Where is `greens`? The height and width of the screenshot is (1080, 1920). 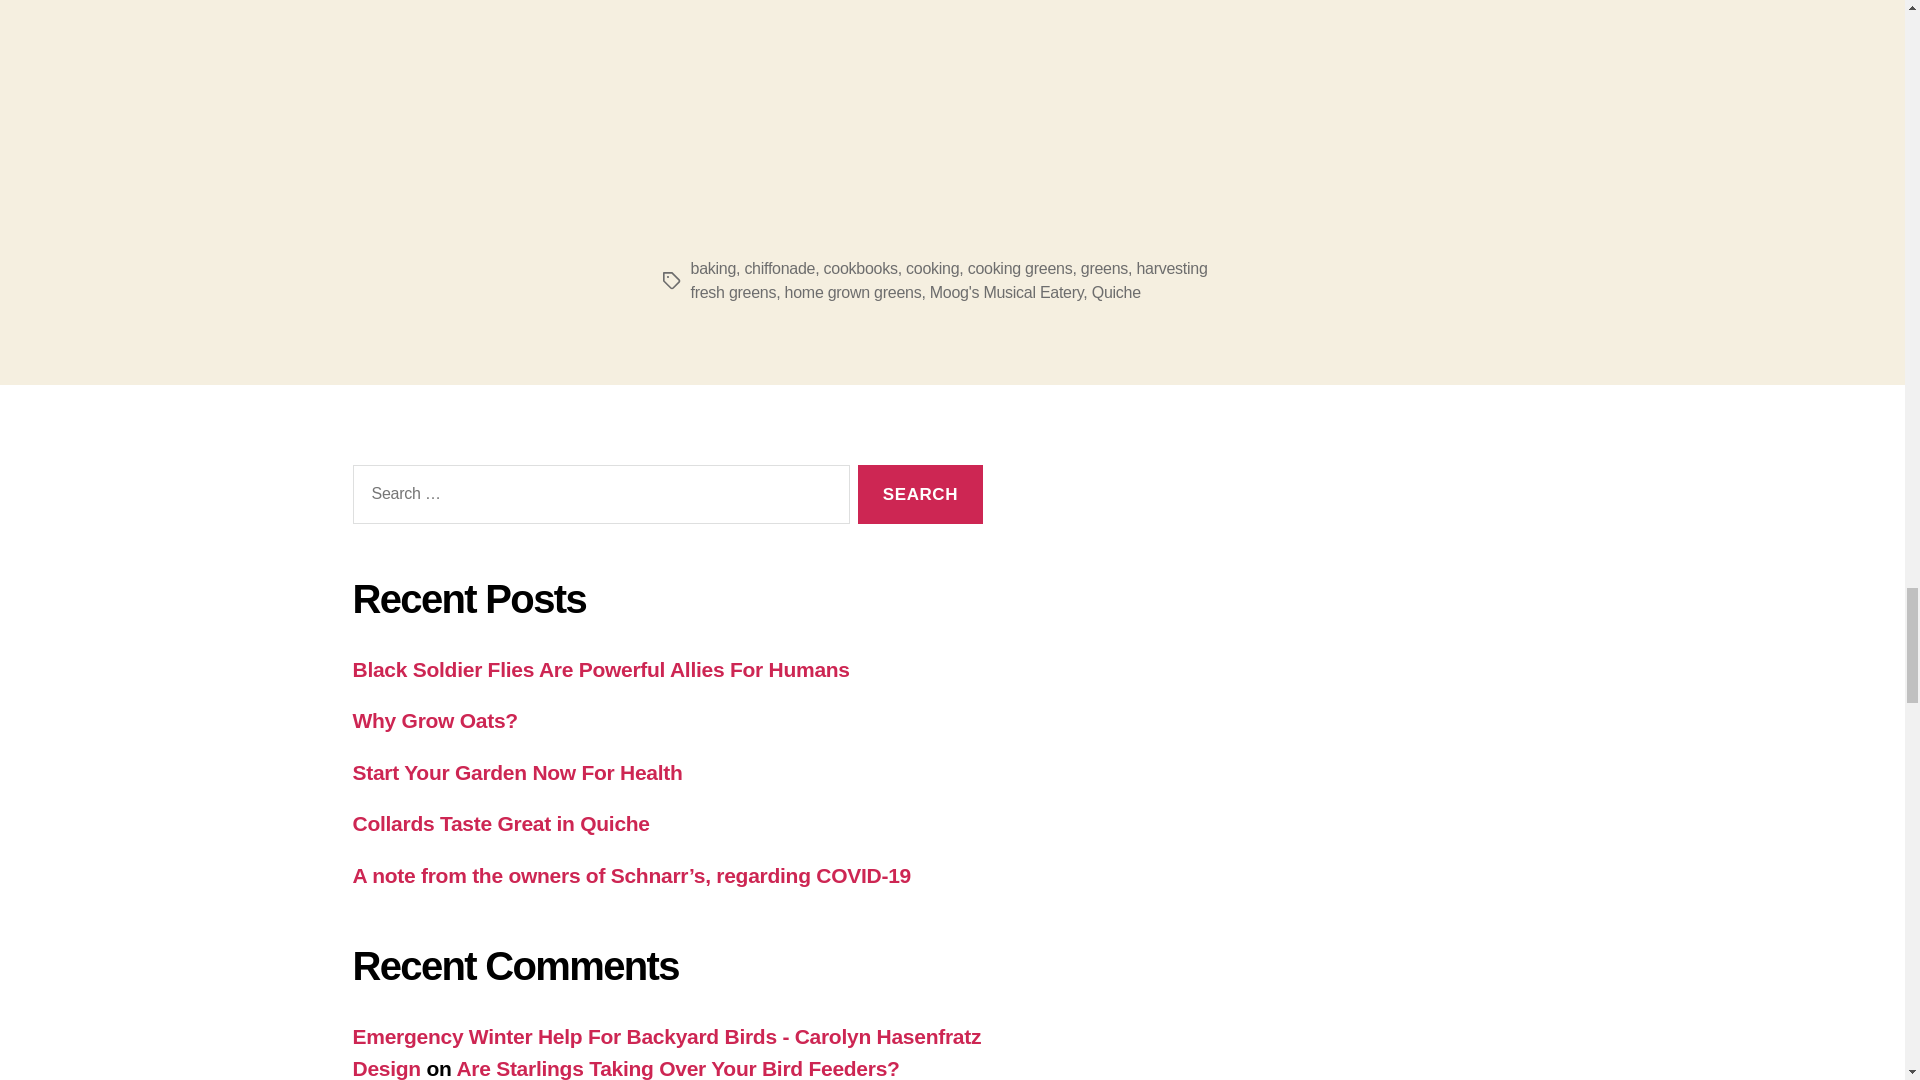 greens is located at coordinates (1104, 268).